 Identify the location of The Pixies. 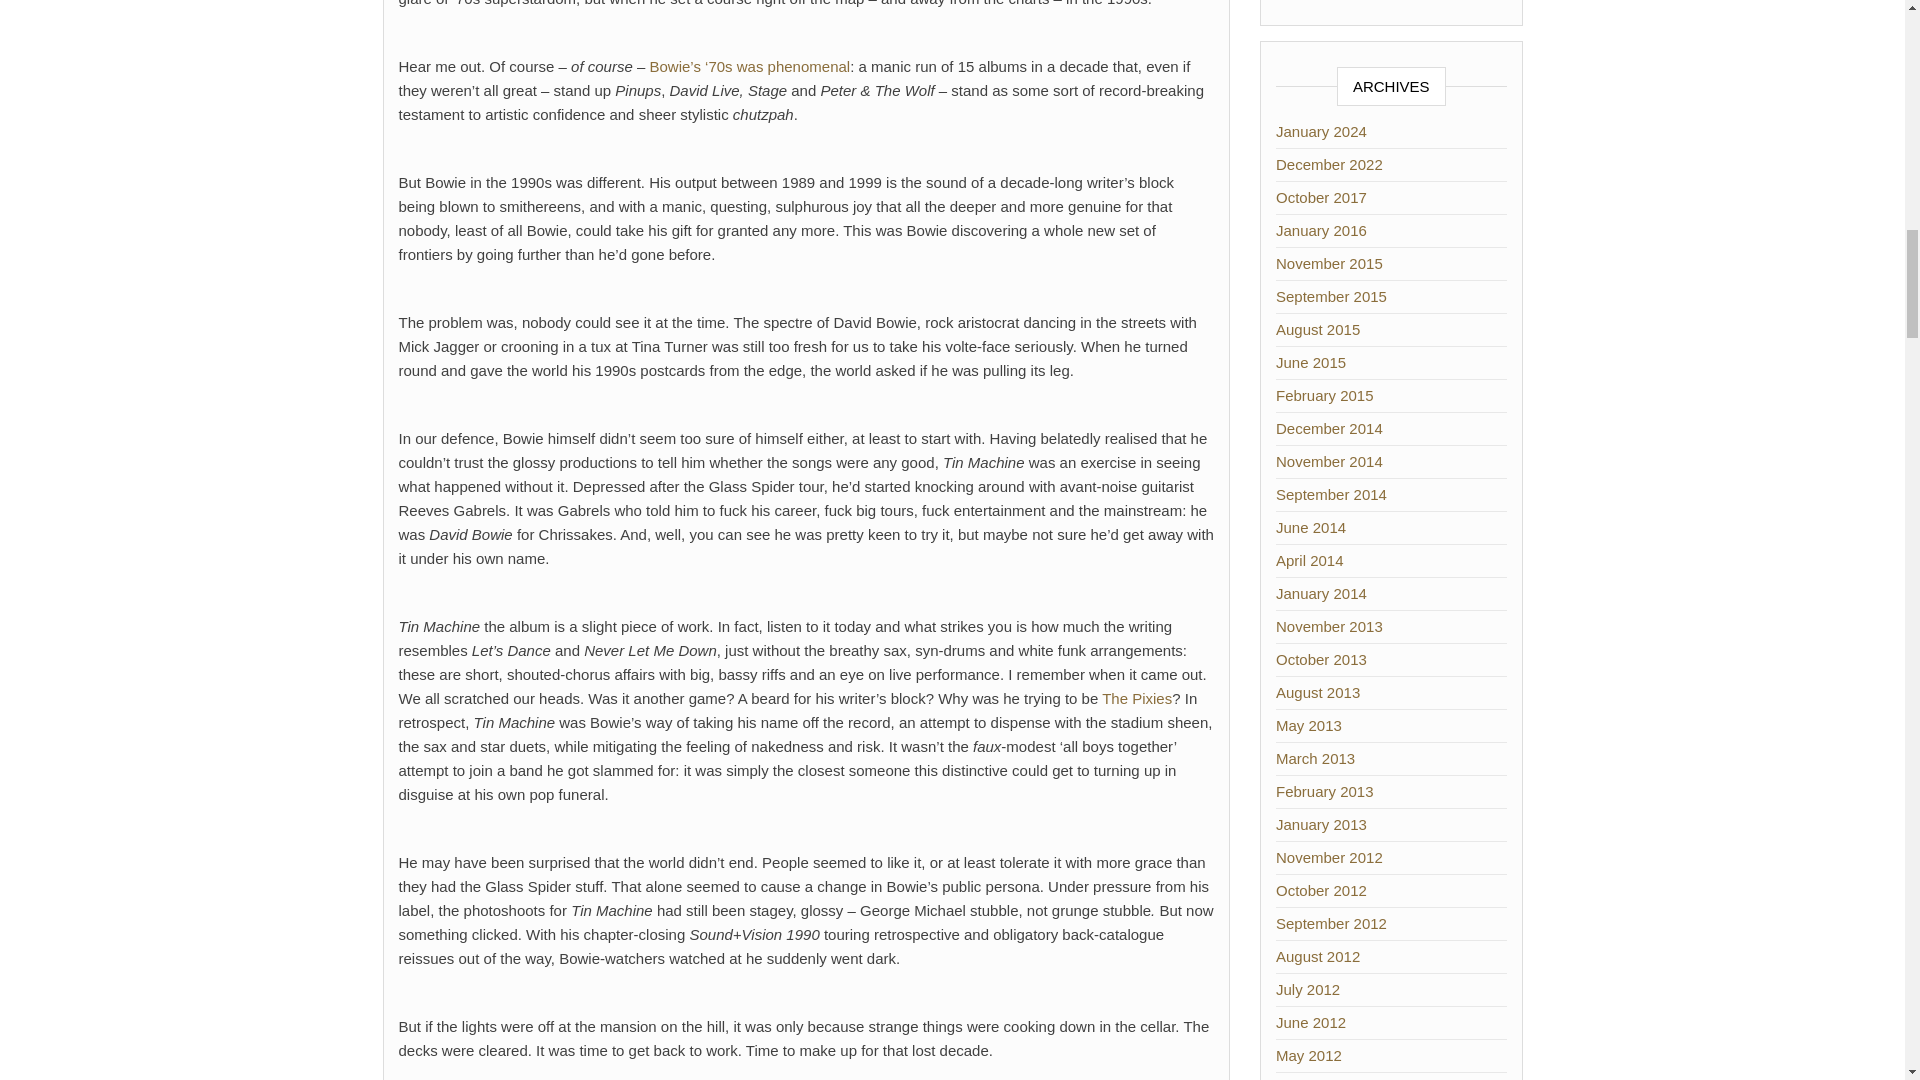
(1136, 698).